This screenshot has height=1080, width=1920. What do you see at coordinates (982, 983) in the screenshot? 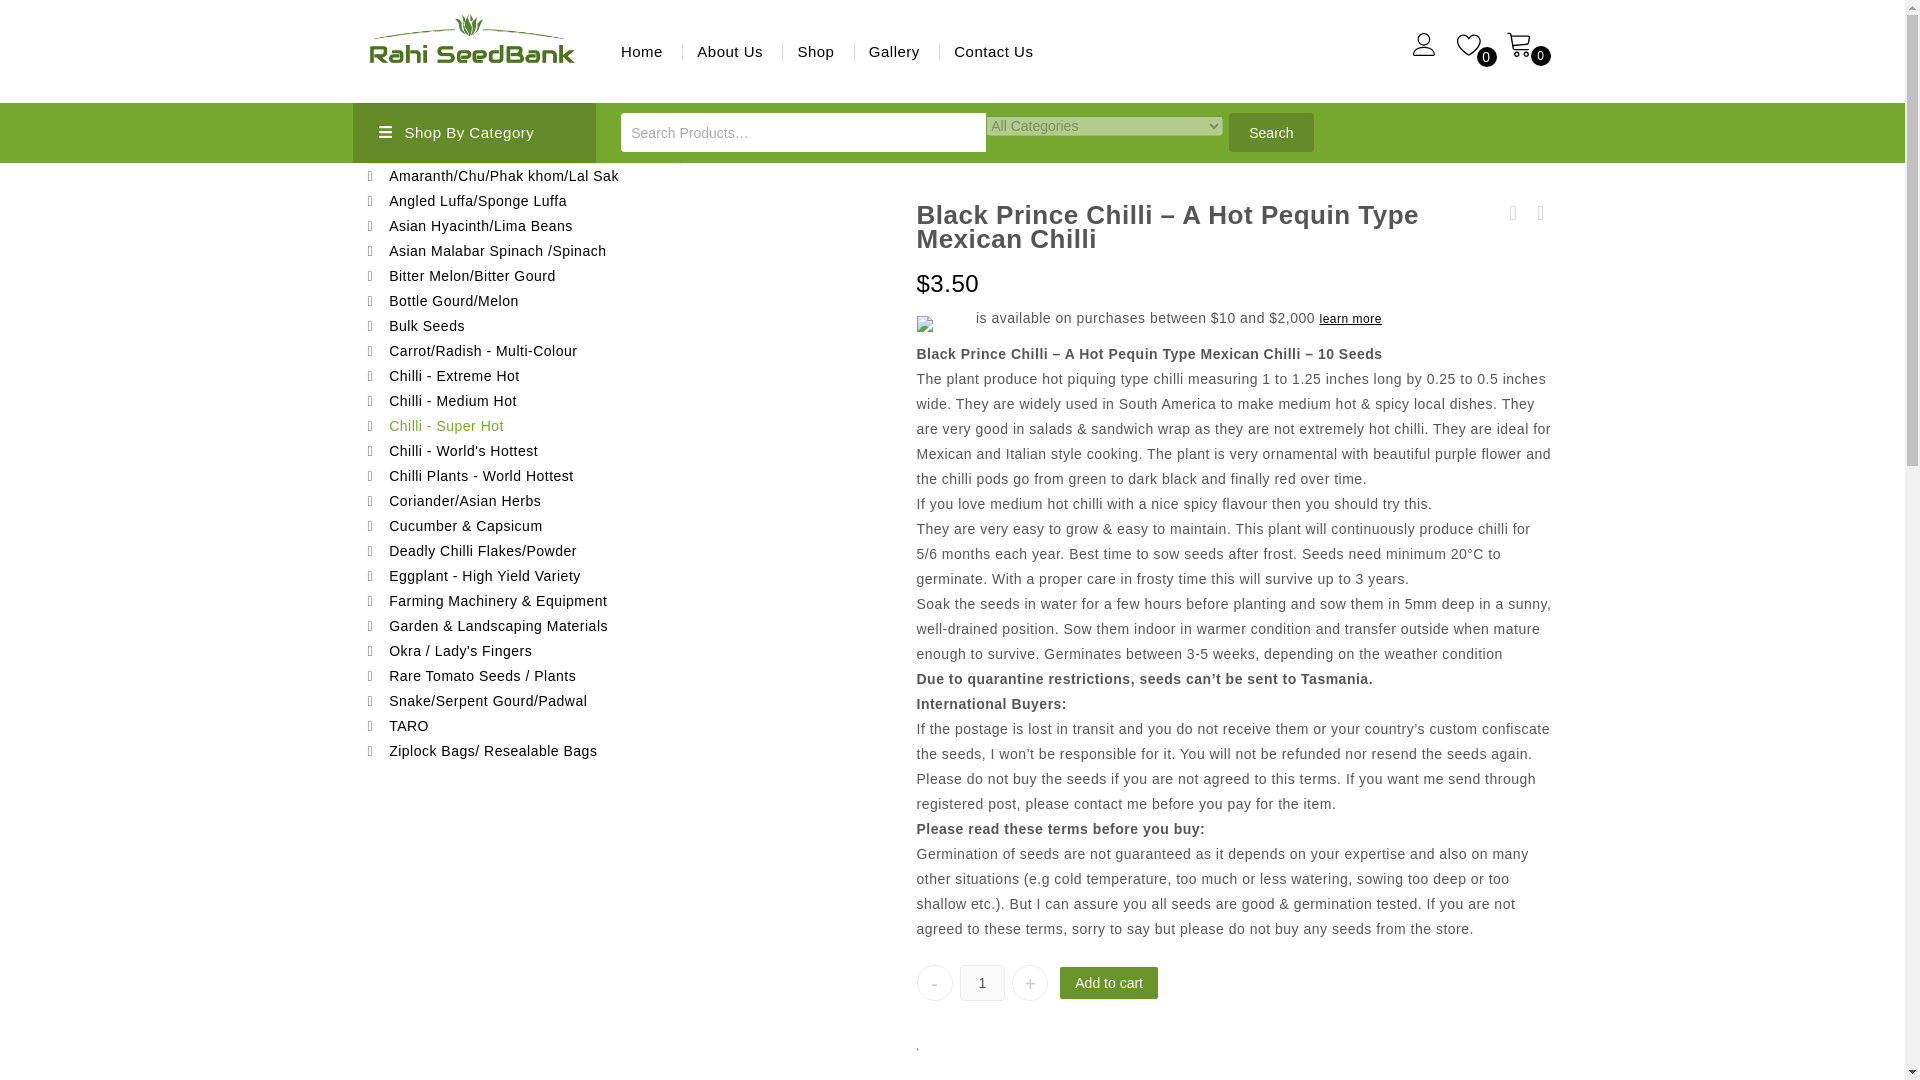
I see `1` at bounding box center [982, 983].